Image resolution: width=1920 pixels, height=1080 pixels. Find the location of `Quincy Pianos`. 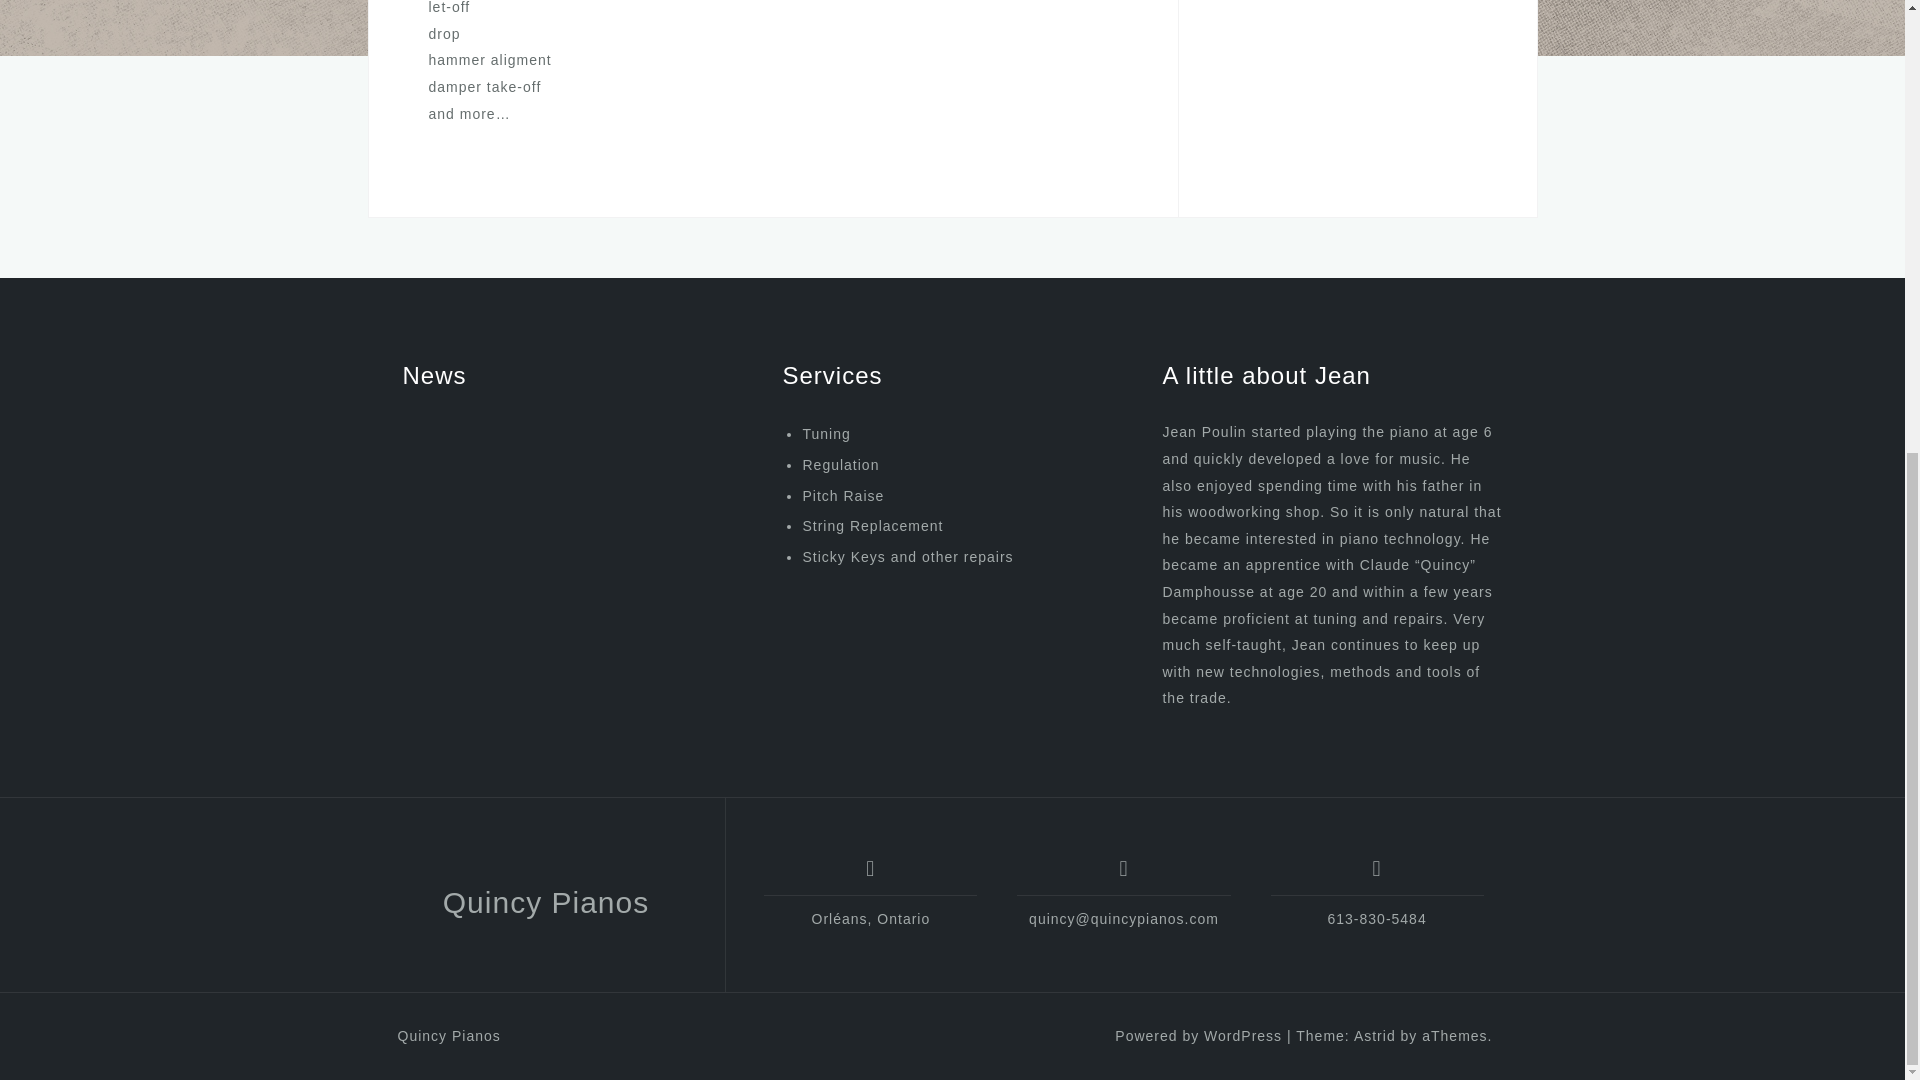

Quincy Pianos is located at coordinates (546, 902).